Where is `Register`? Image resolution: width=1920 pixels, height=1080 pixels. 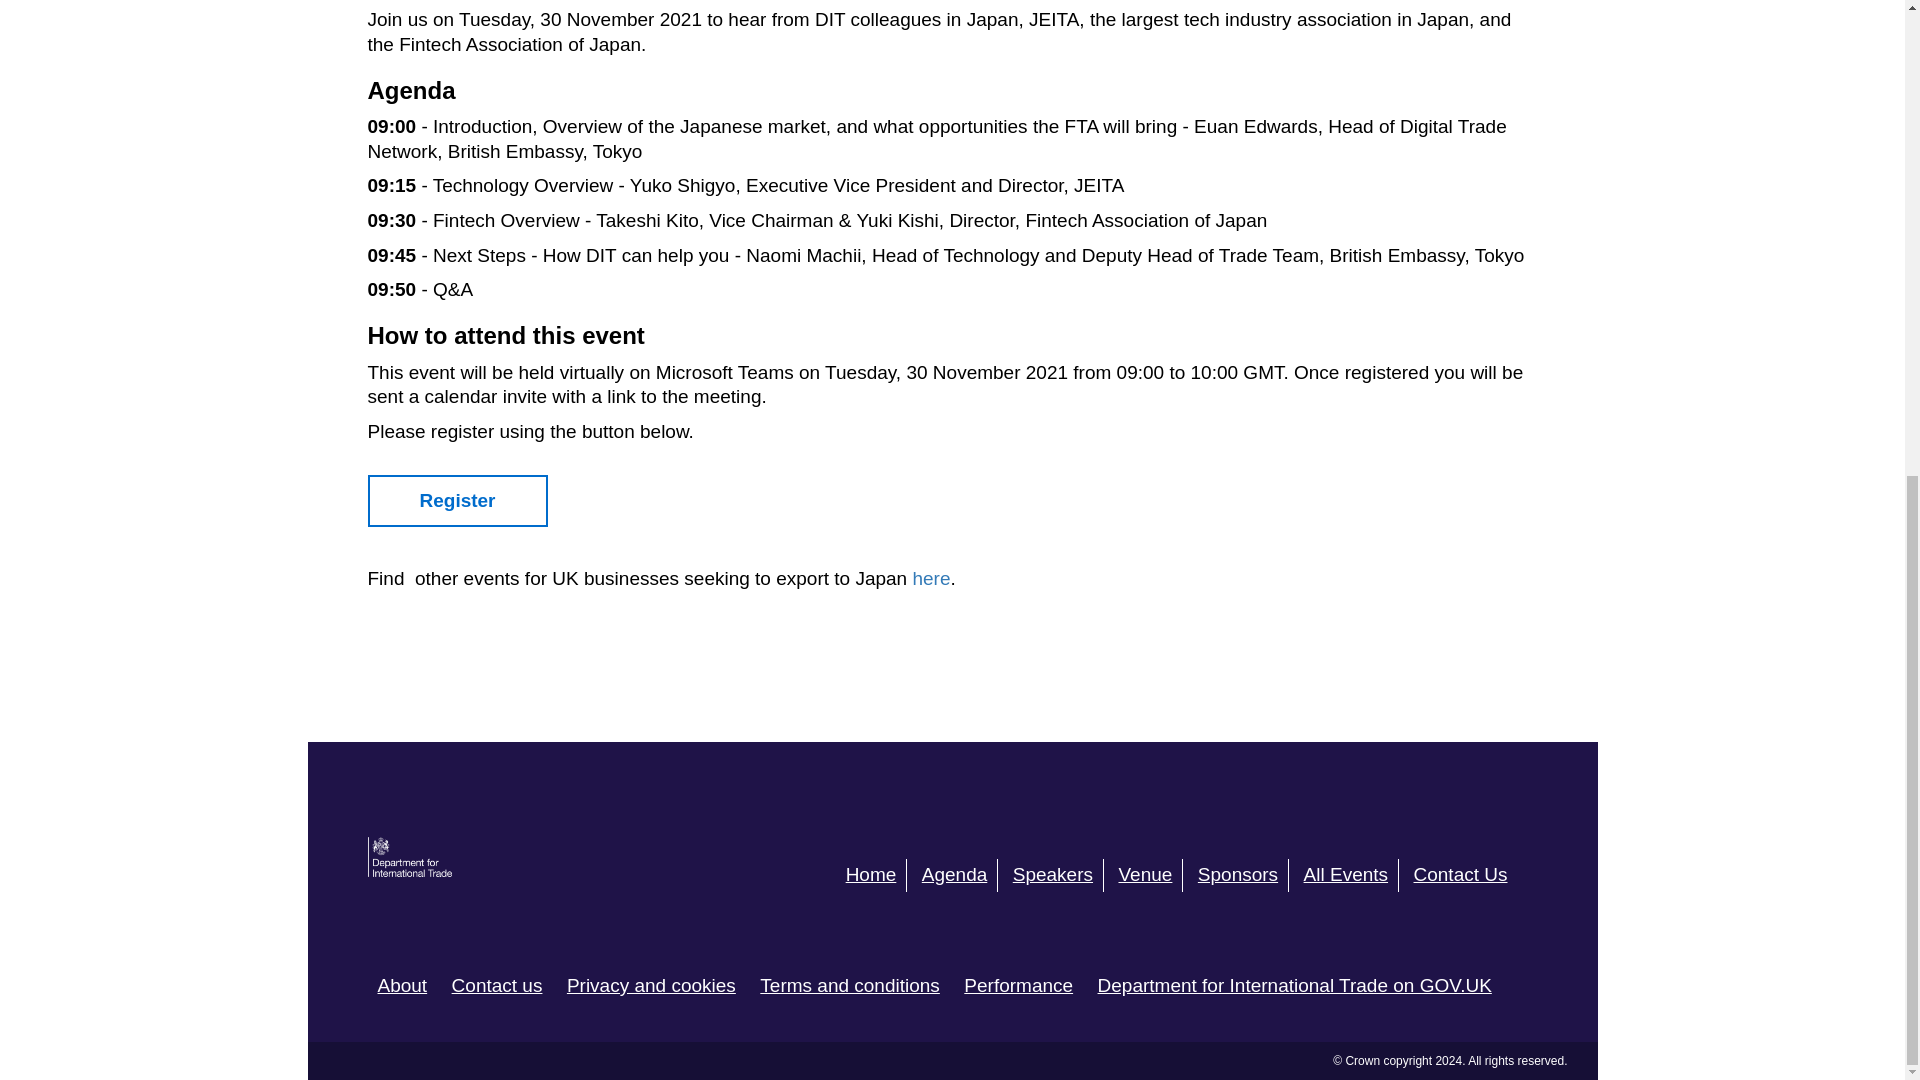
Register is located at coordinates (458, 502).